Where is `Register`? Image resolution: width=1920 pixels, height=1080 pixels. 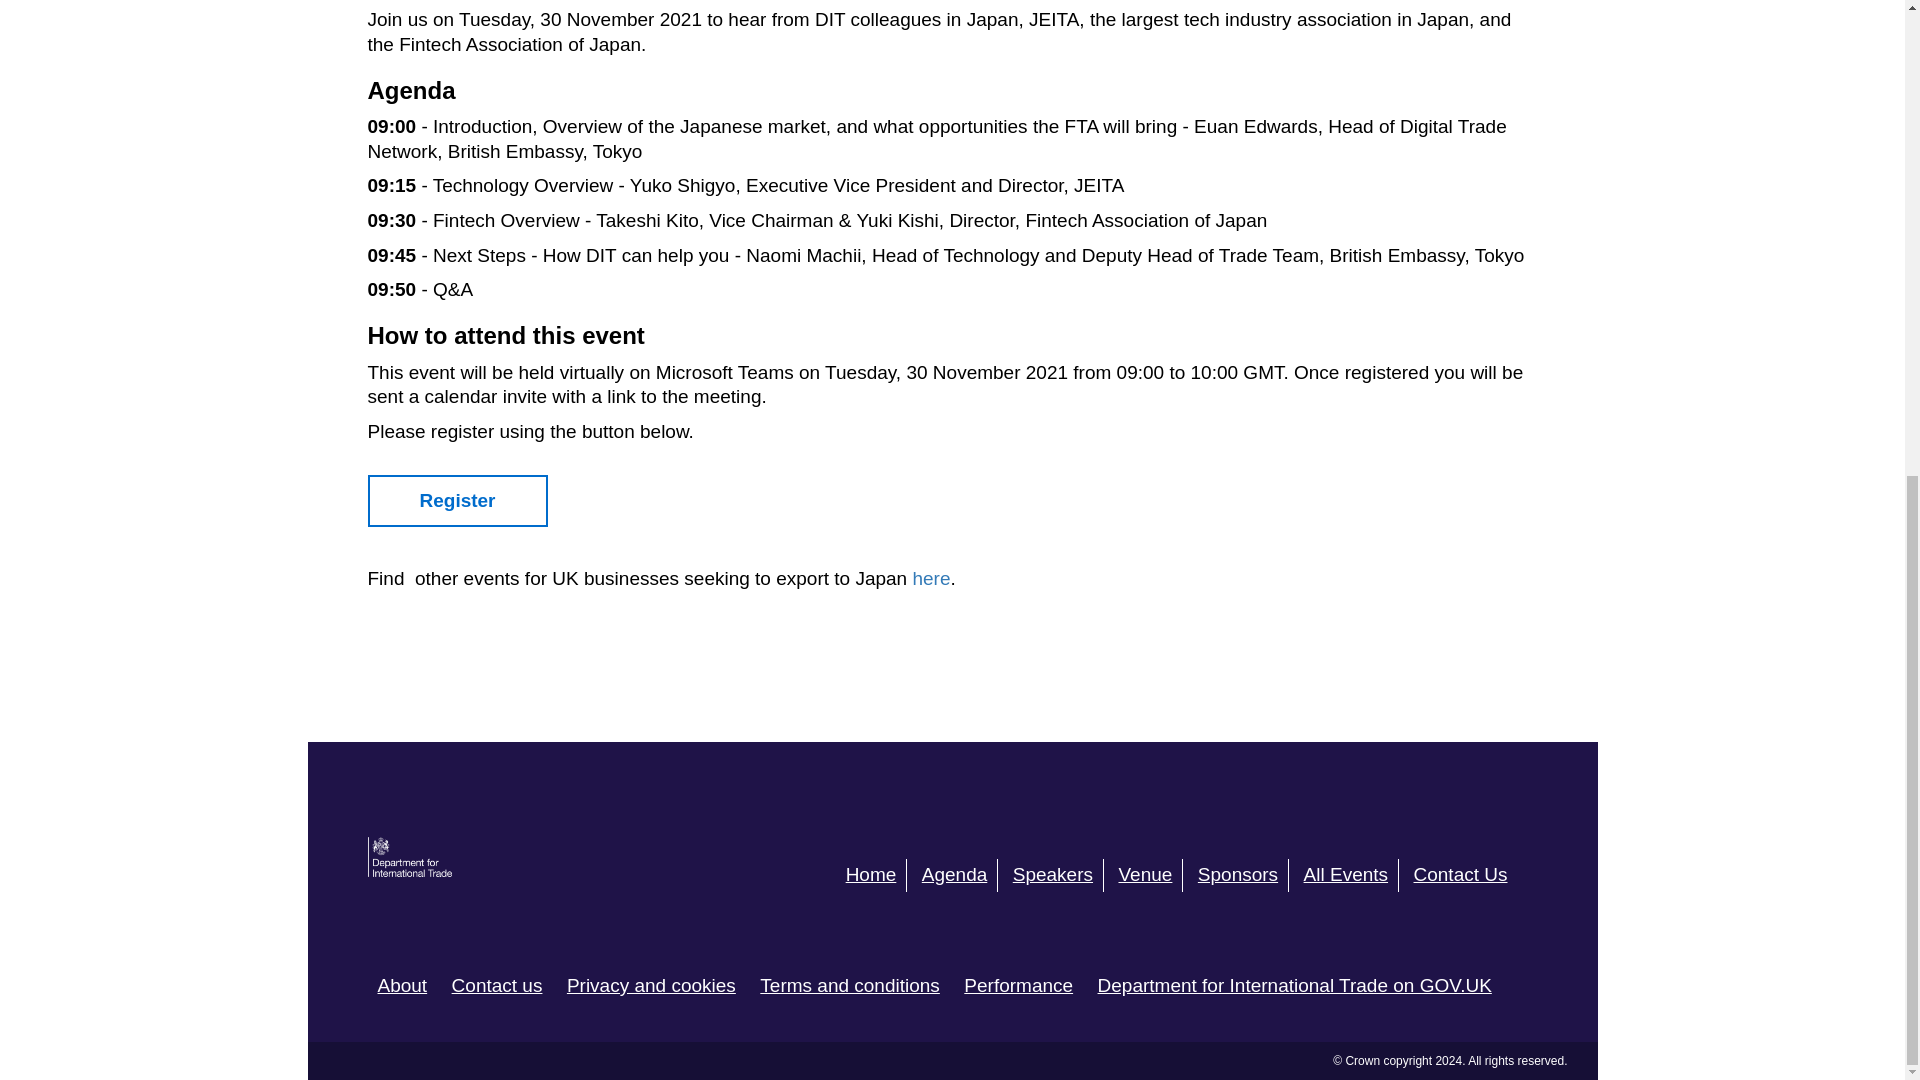
Register is located at coordinates (458, 502).